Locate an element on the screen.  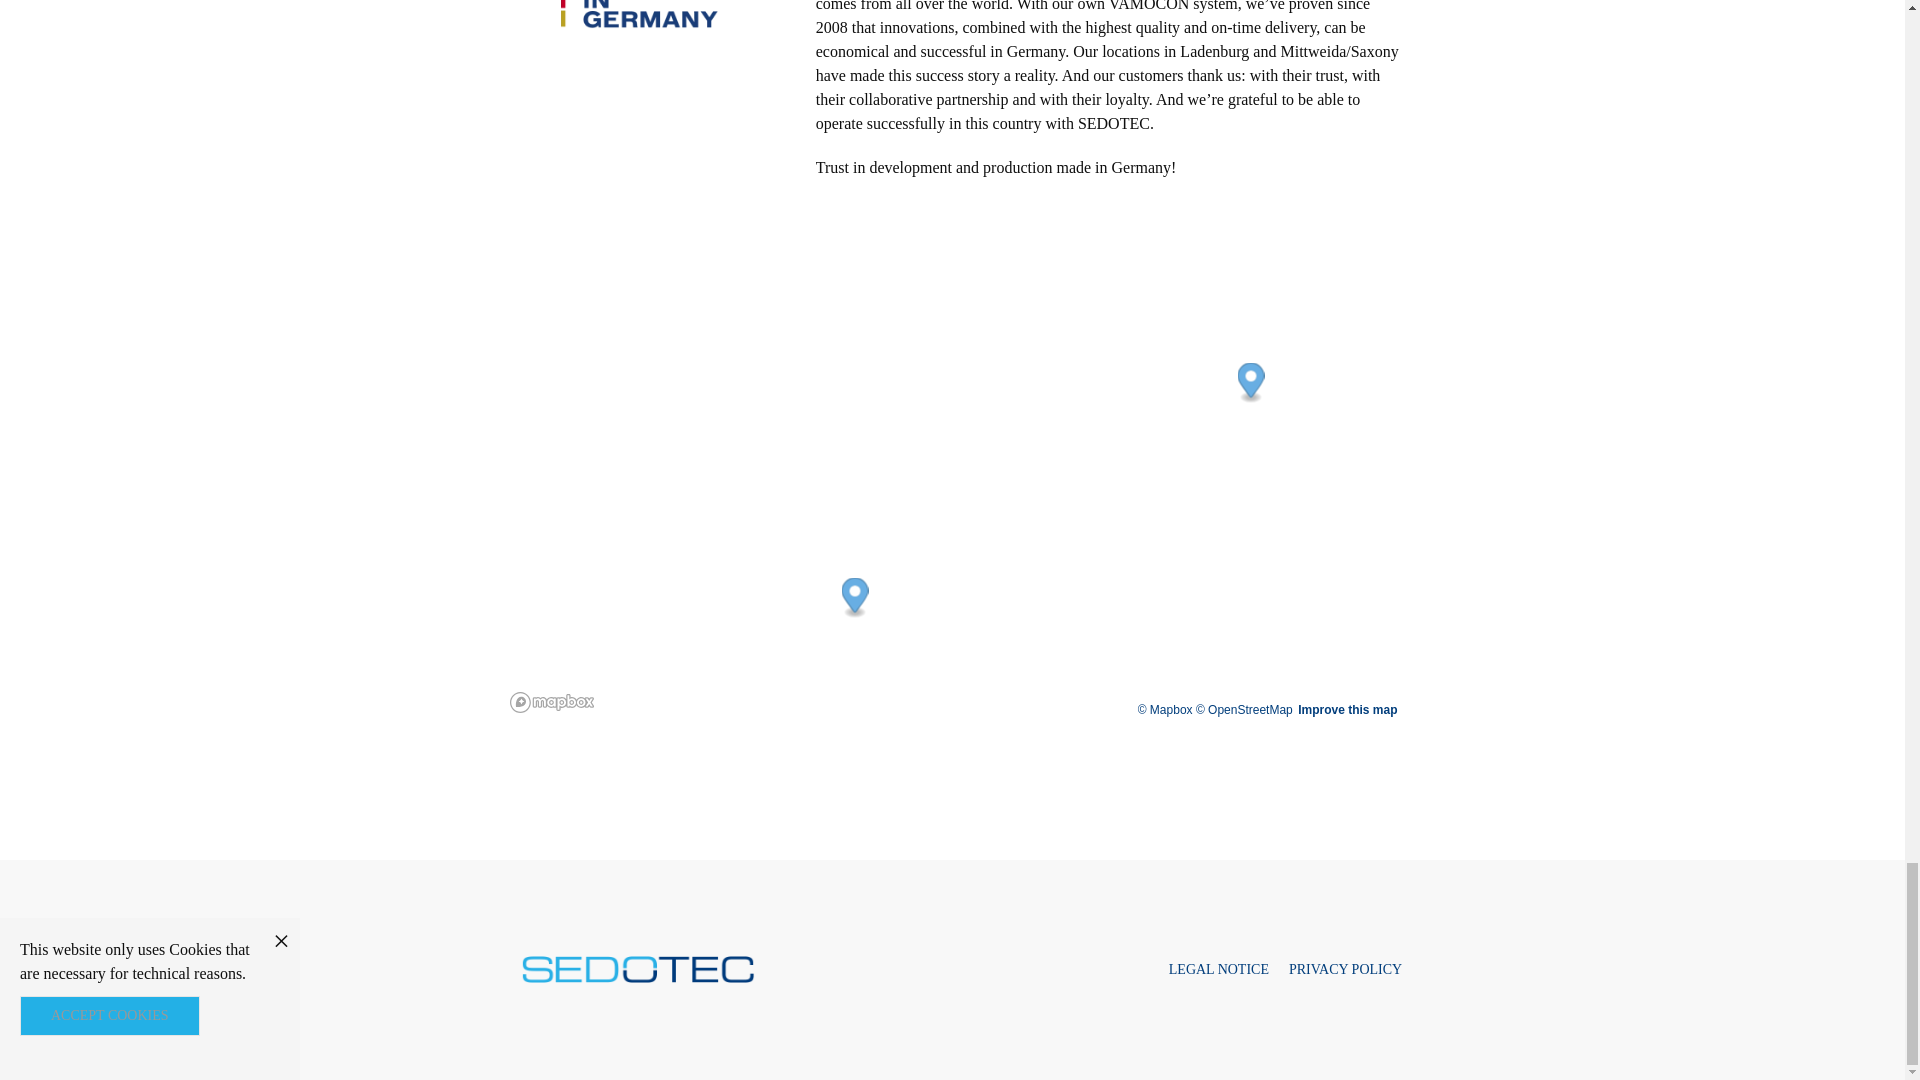
Mapbox is located at coordinates (1165, 710).